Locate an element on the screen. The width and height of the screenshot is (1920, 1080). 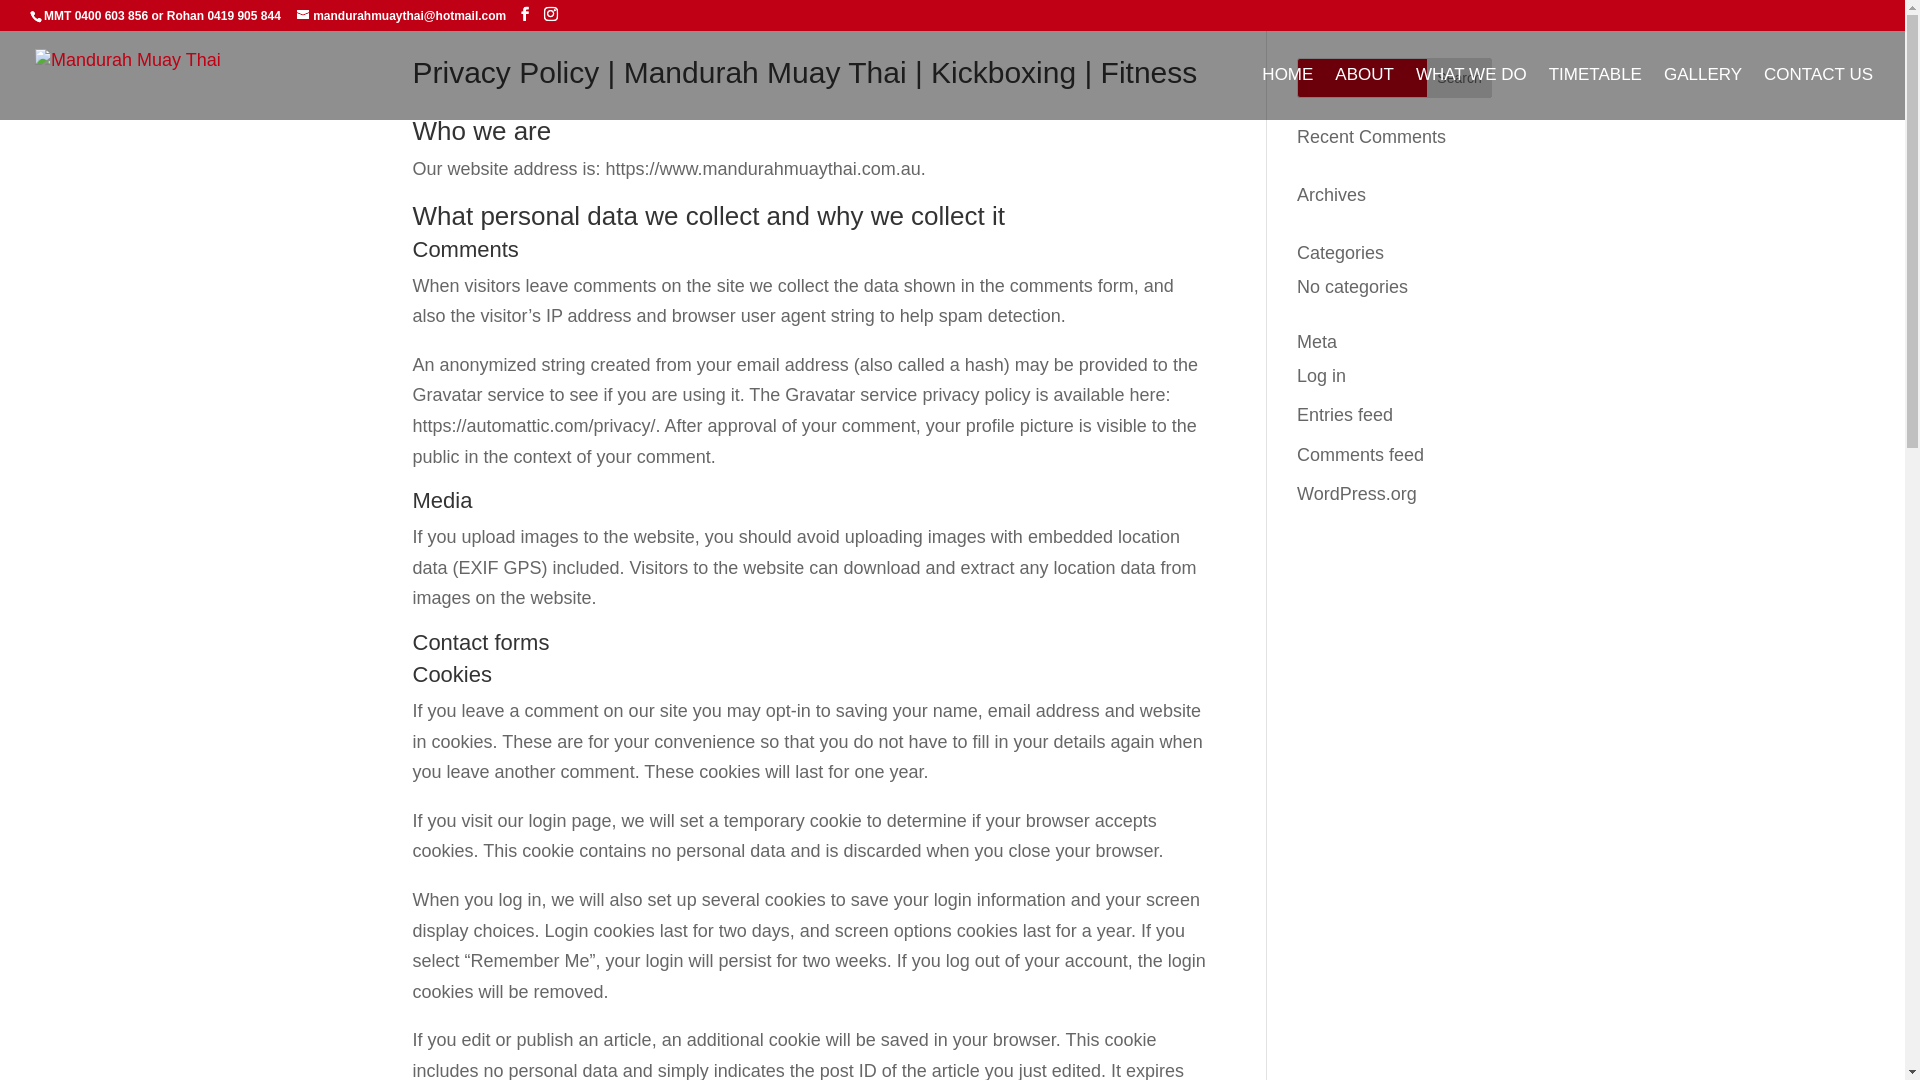
Log in is located at coordinates (1322, 376).